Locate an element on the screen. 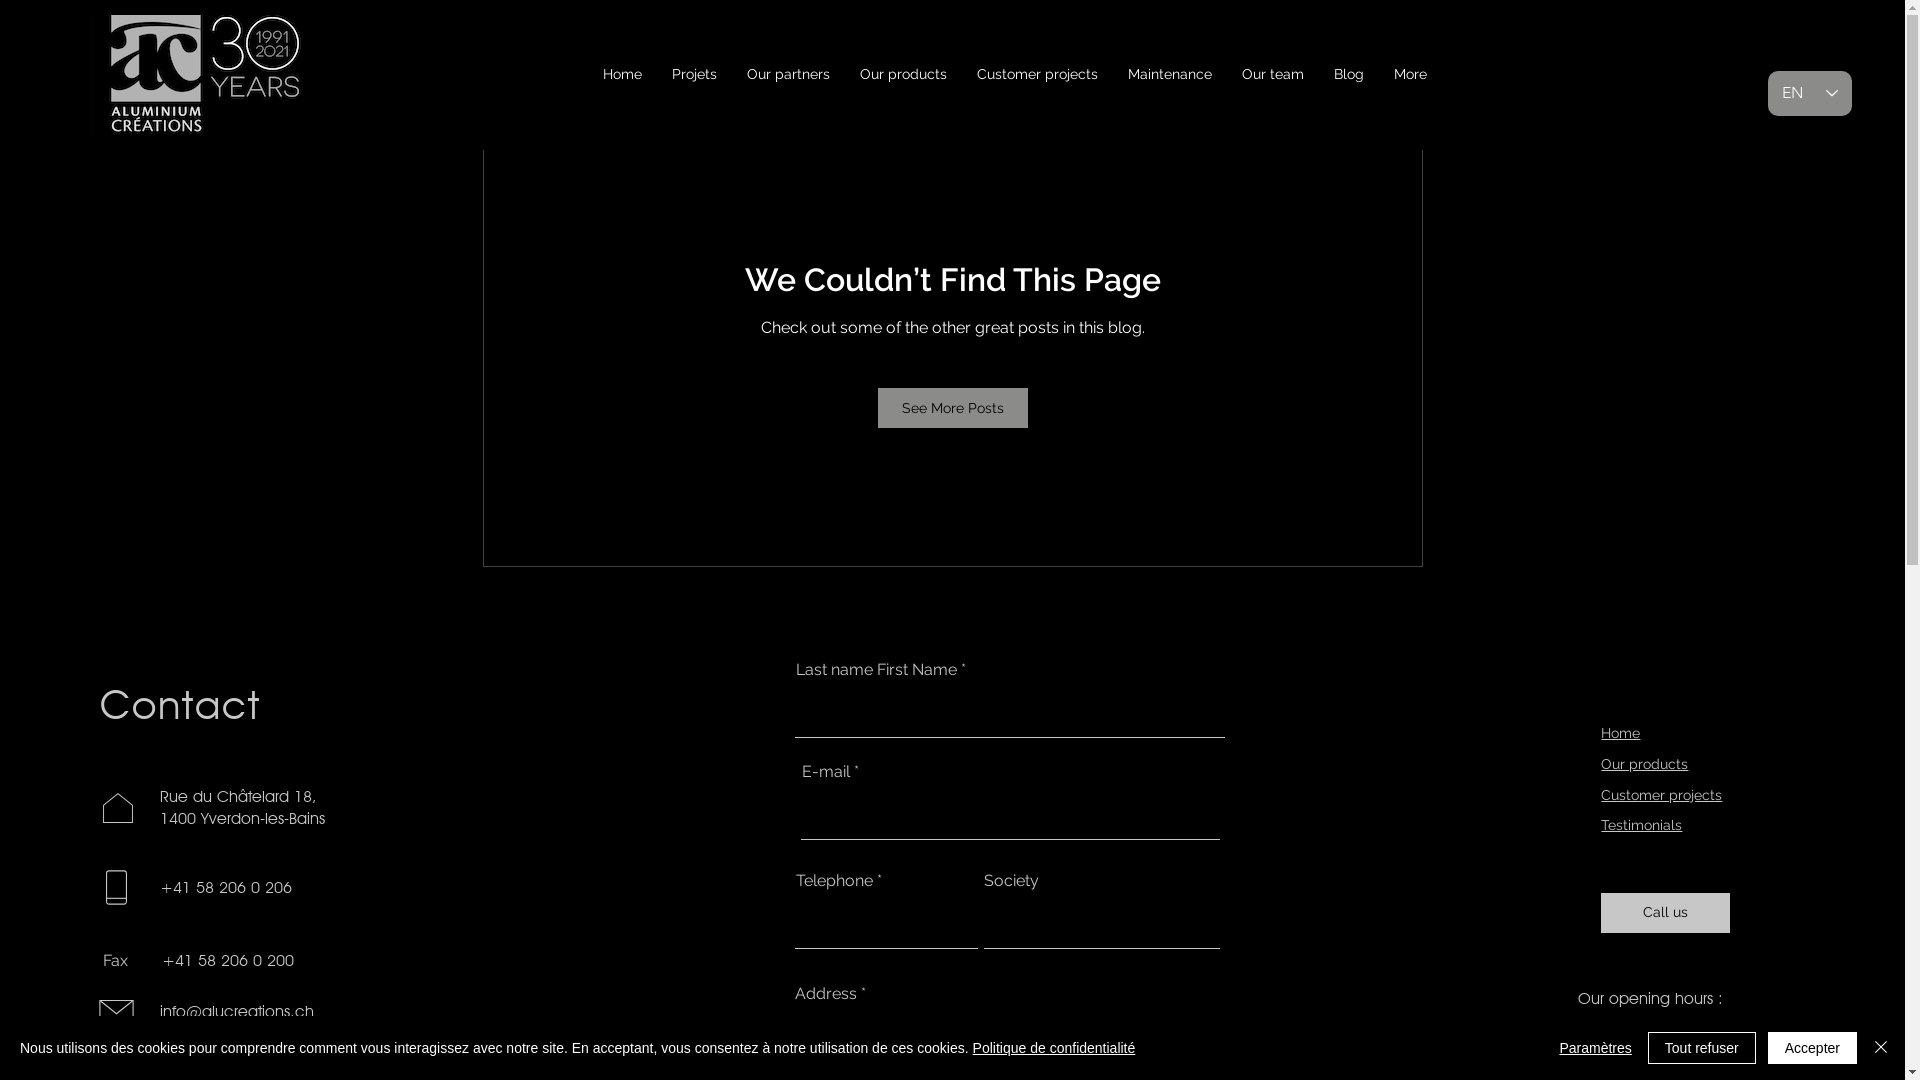  Projets is located at coordinates (694, 74).